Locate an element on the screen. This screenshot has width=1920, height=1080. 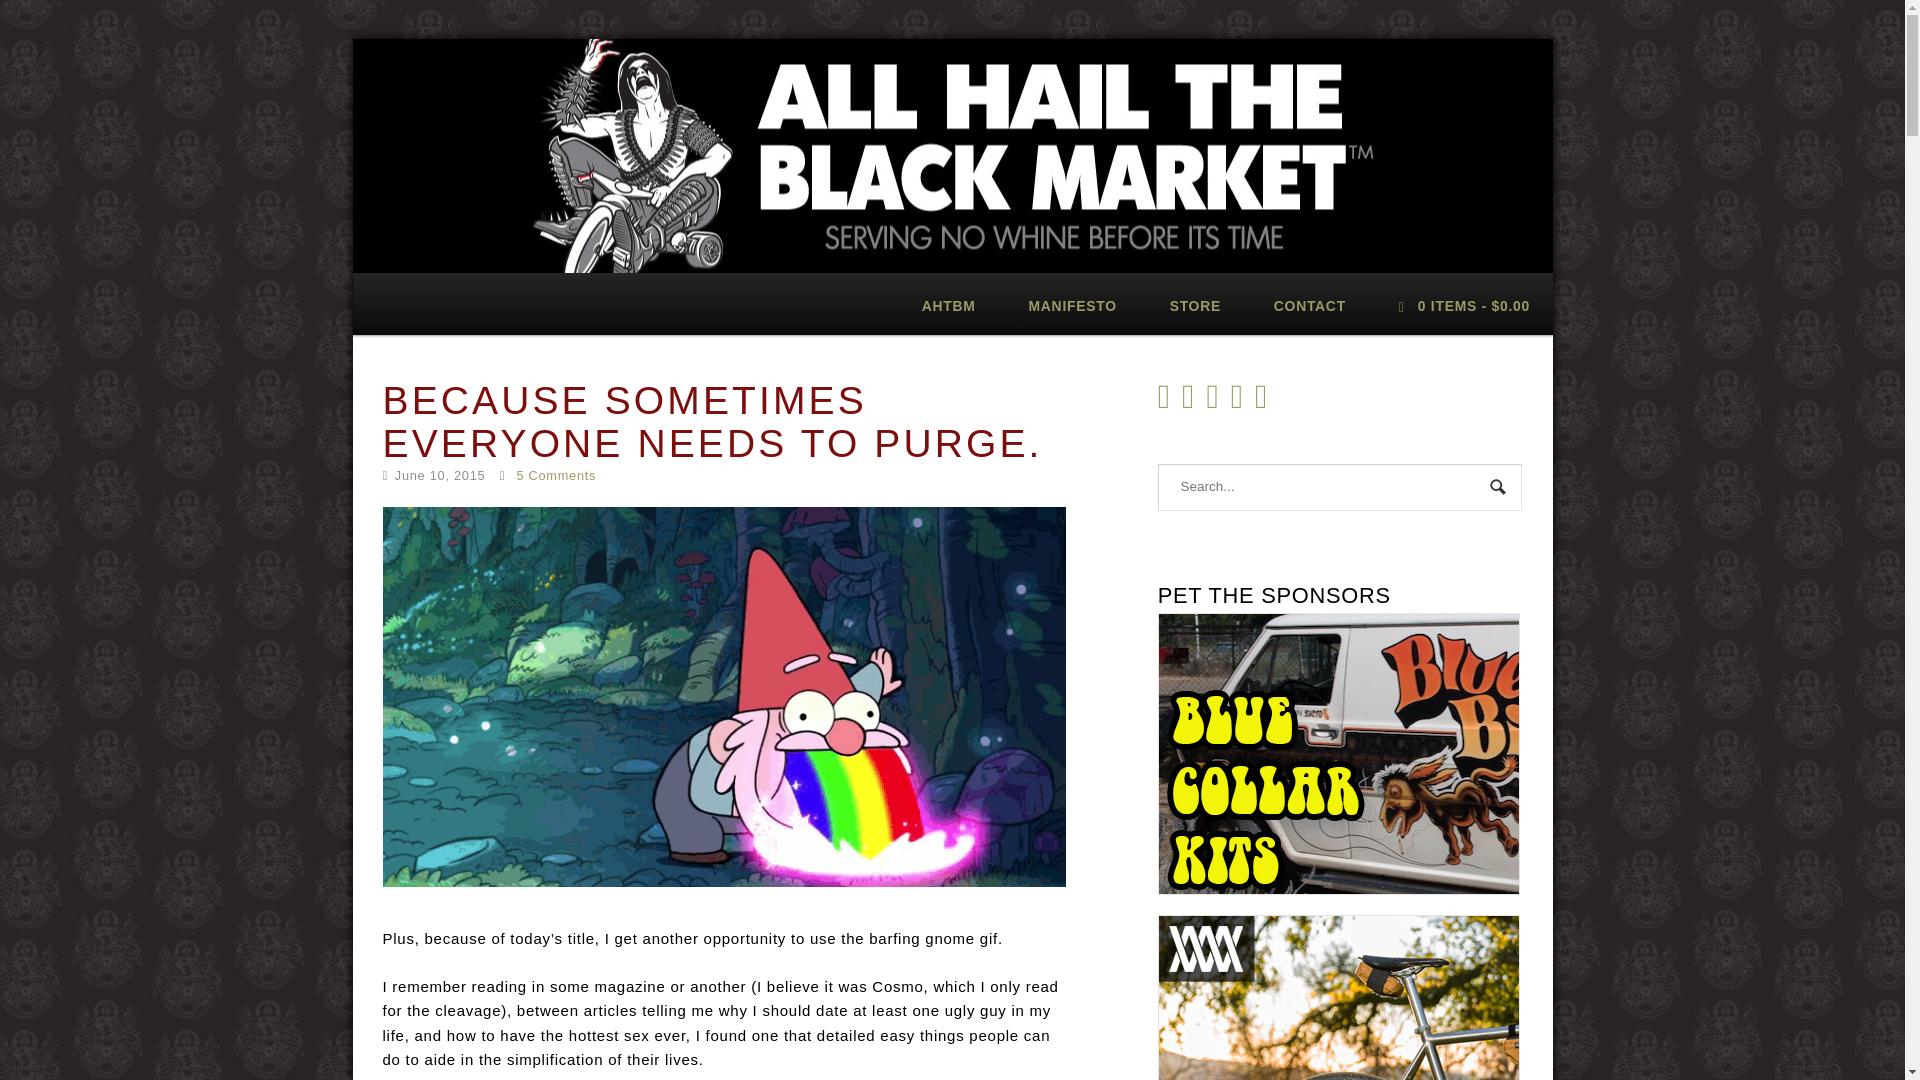
STORE is located at coordinates (1194, 304).